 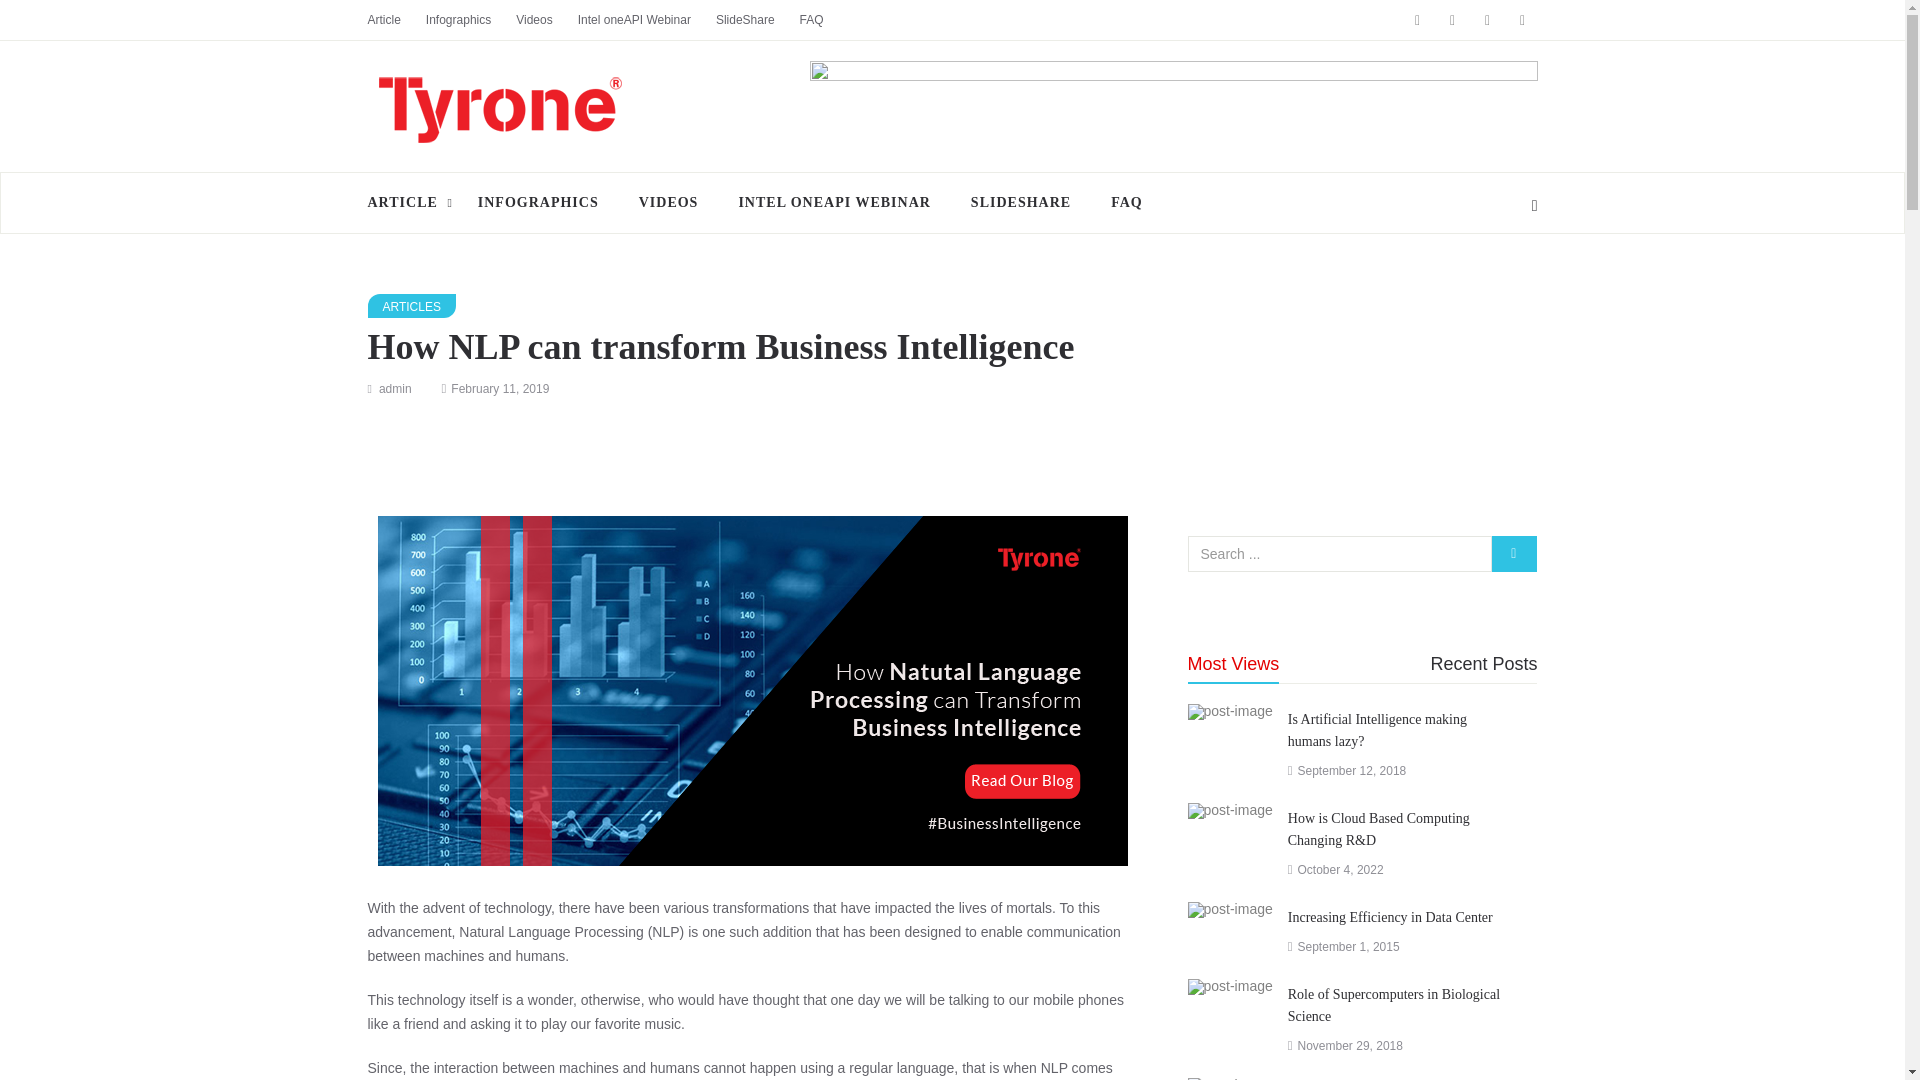 What do you see at coordinates (668, 202) in the screenshot?
I see `VIDEOS` at bounding box center [668, 202].